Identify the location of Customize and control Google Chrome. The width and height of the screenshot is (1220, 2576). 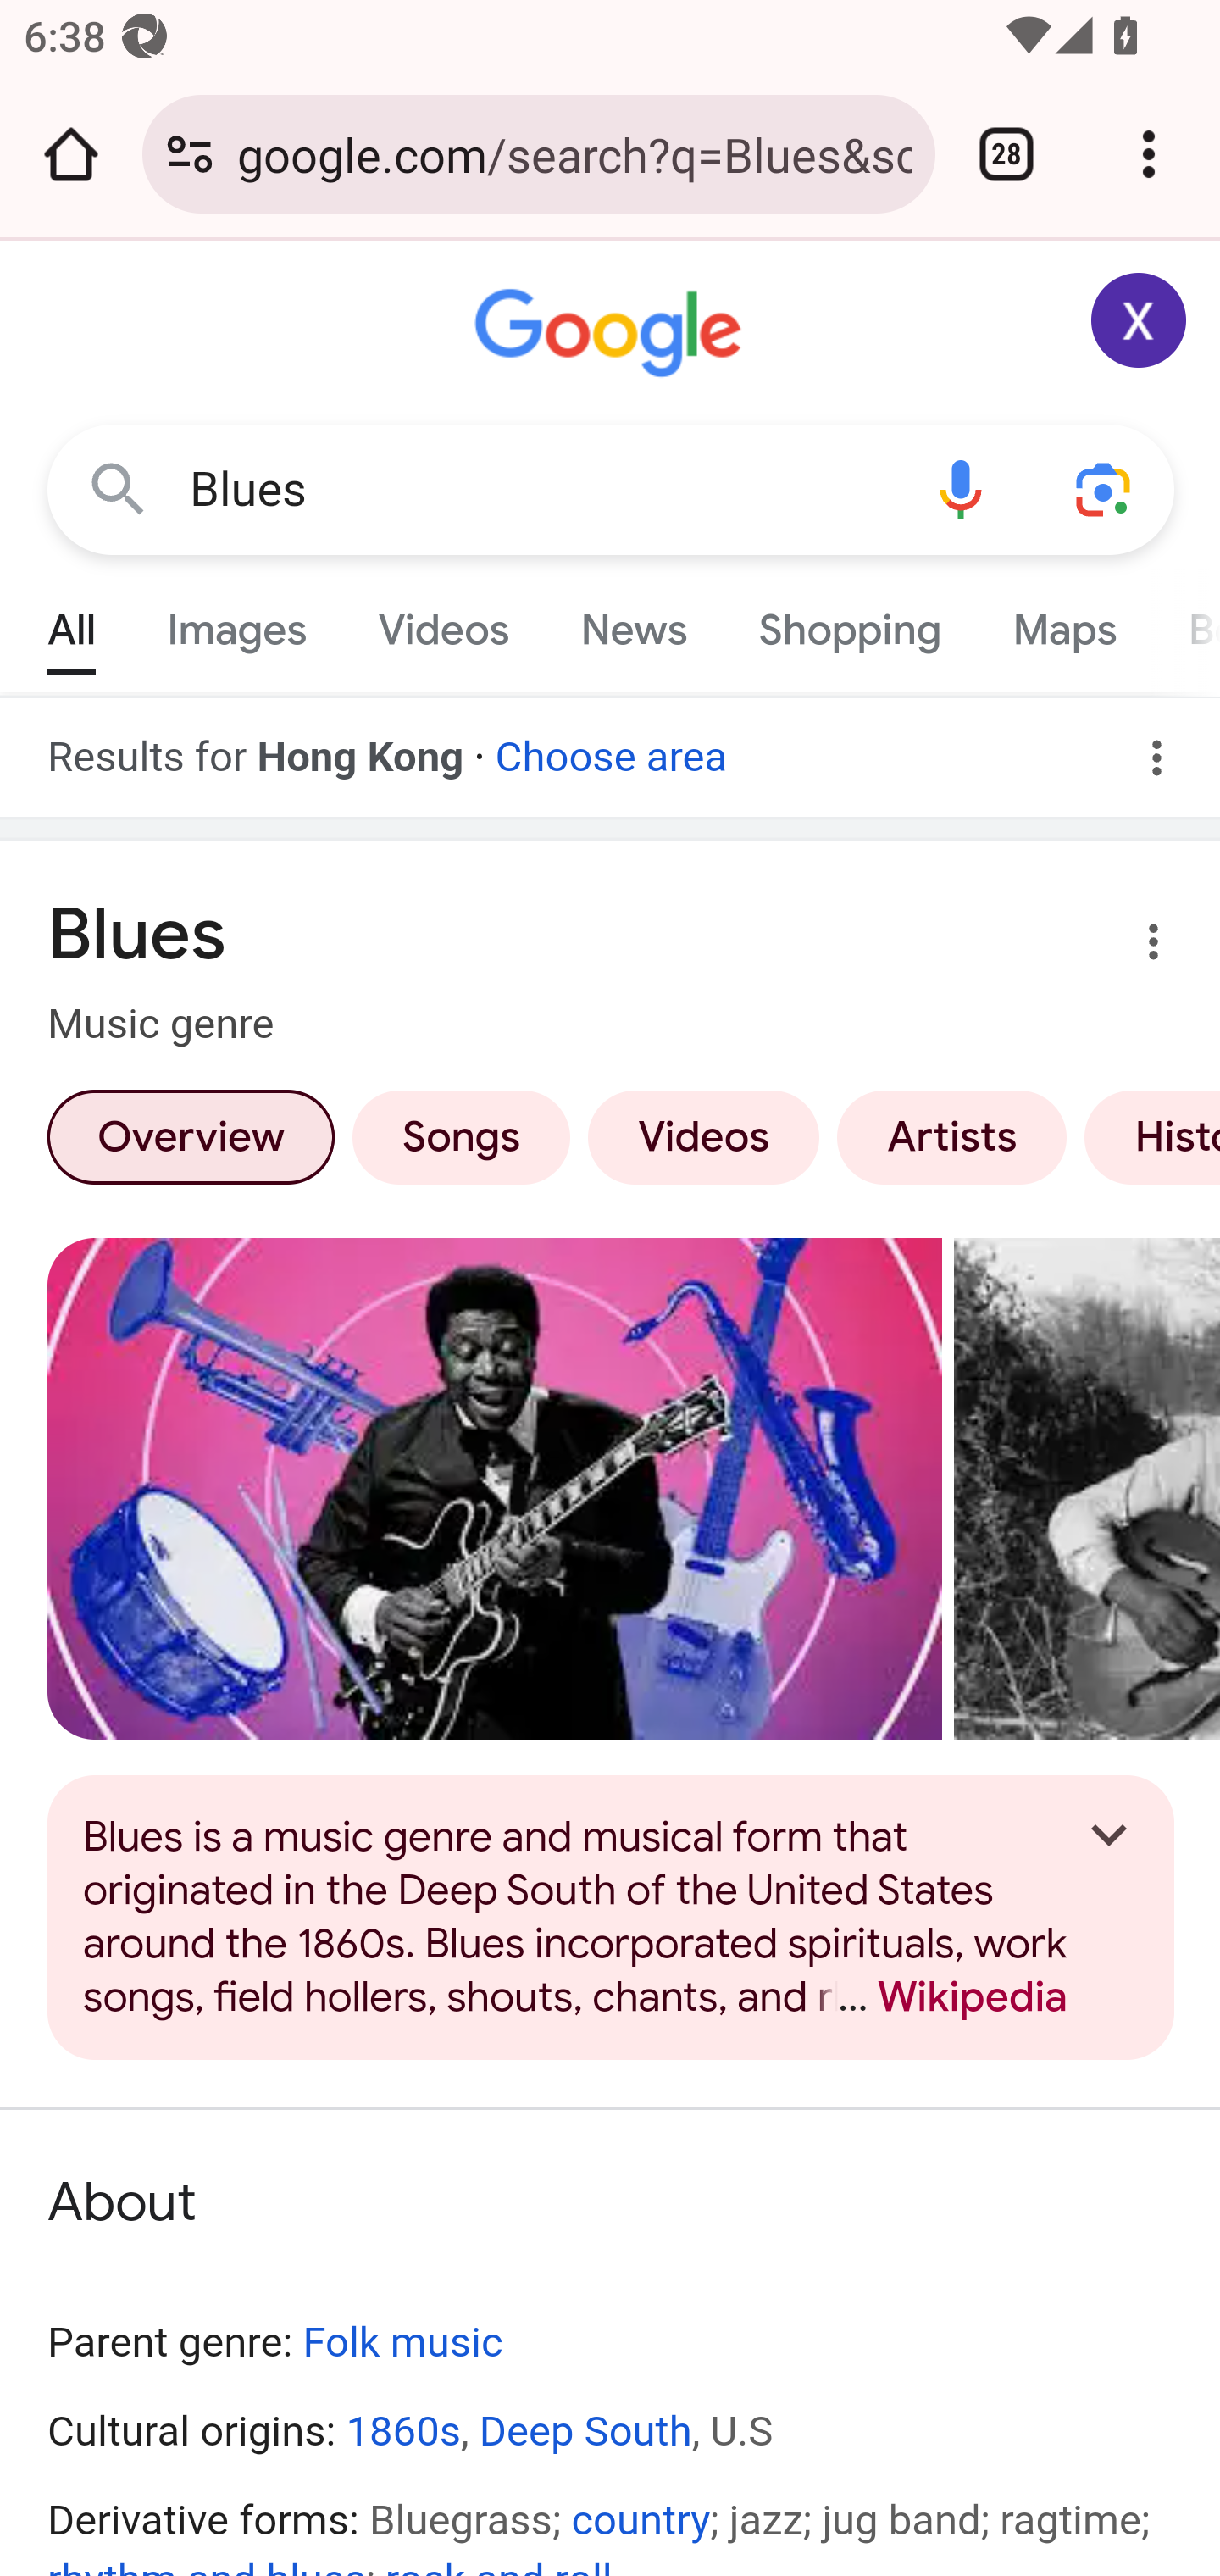
(1149, 154).